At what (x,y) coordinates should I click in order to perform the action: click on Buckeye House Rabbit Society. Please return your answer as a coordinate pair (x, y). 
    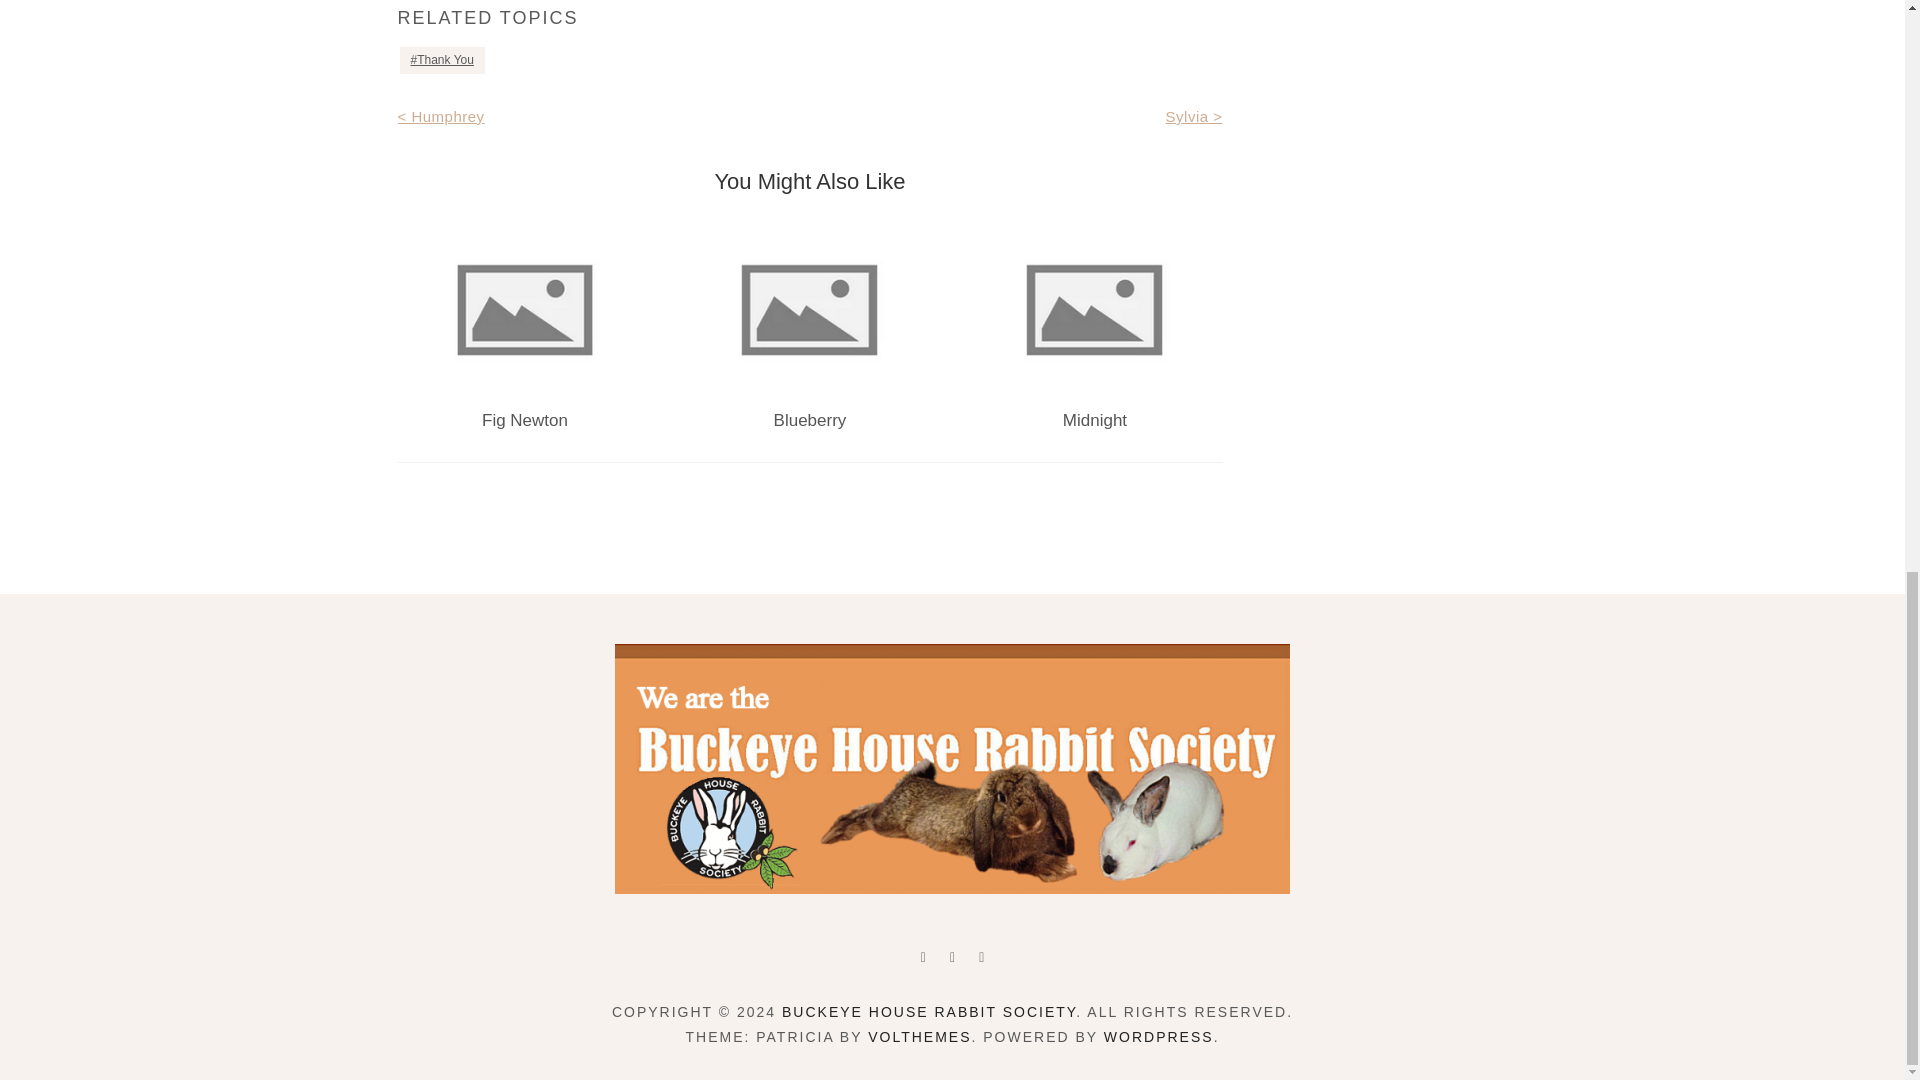
    Looking at the image, I should click on (928, 1012).